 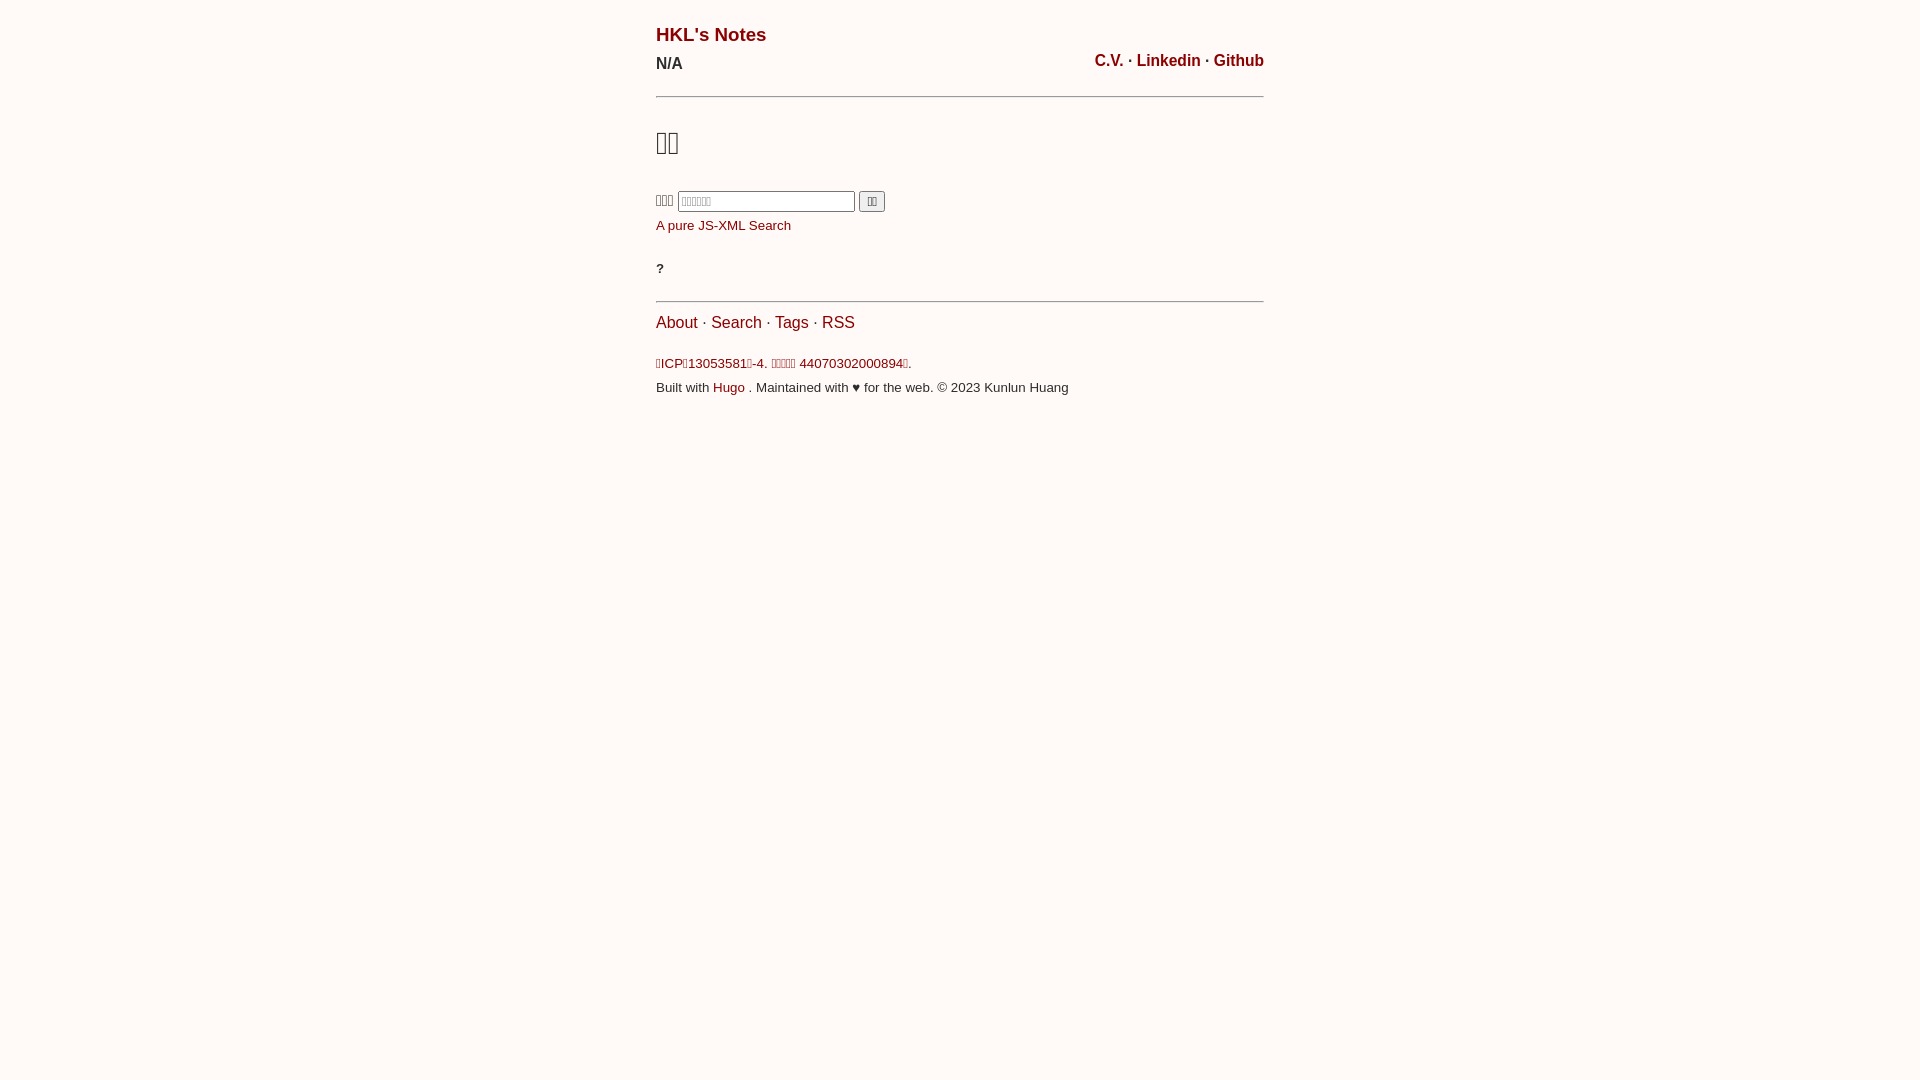 What do you see at coordinates (1239, 60) in the screenshot?
I see `Github` at bounding box center [1239, 60].